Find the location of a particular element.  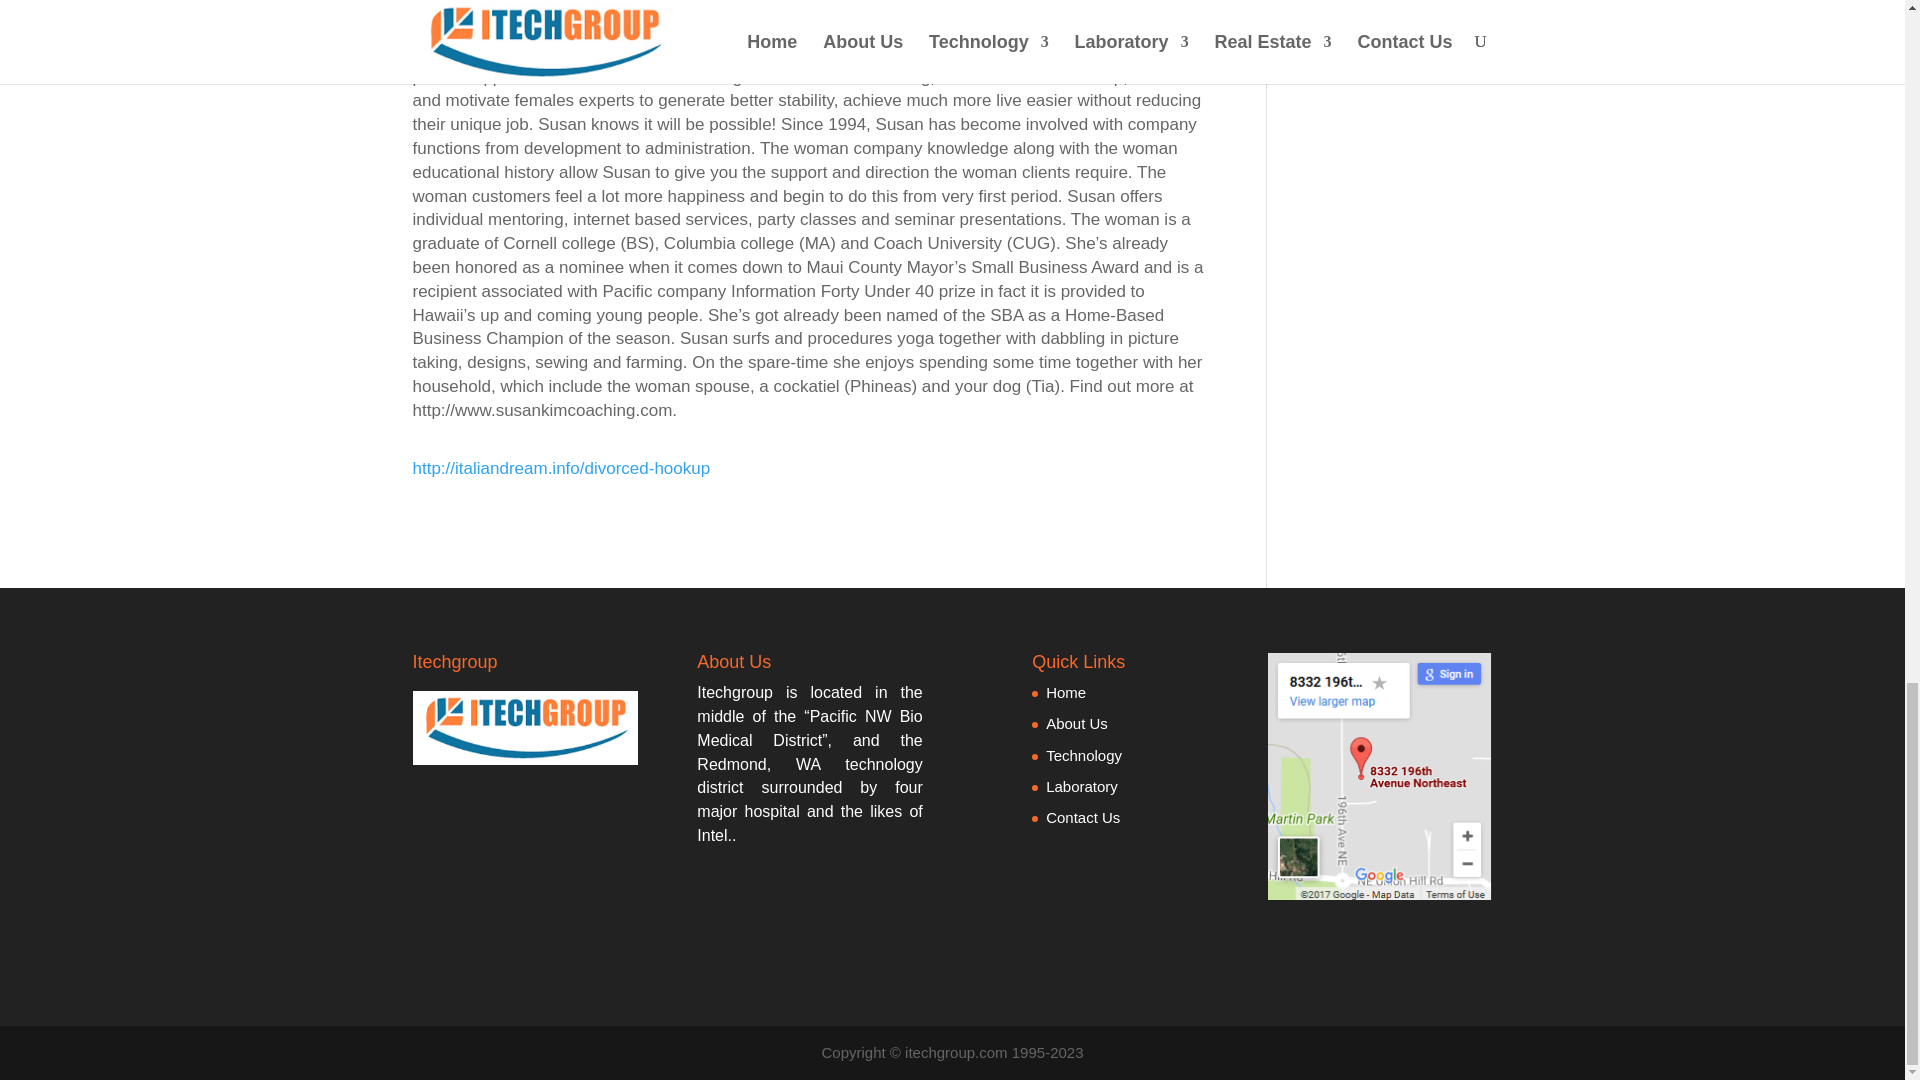

Home is located at coordinates (1066, 692).